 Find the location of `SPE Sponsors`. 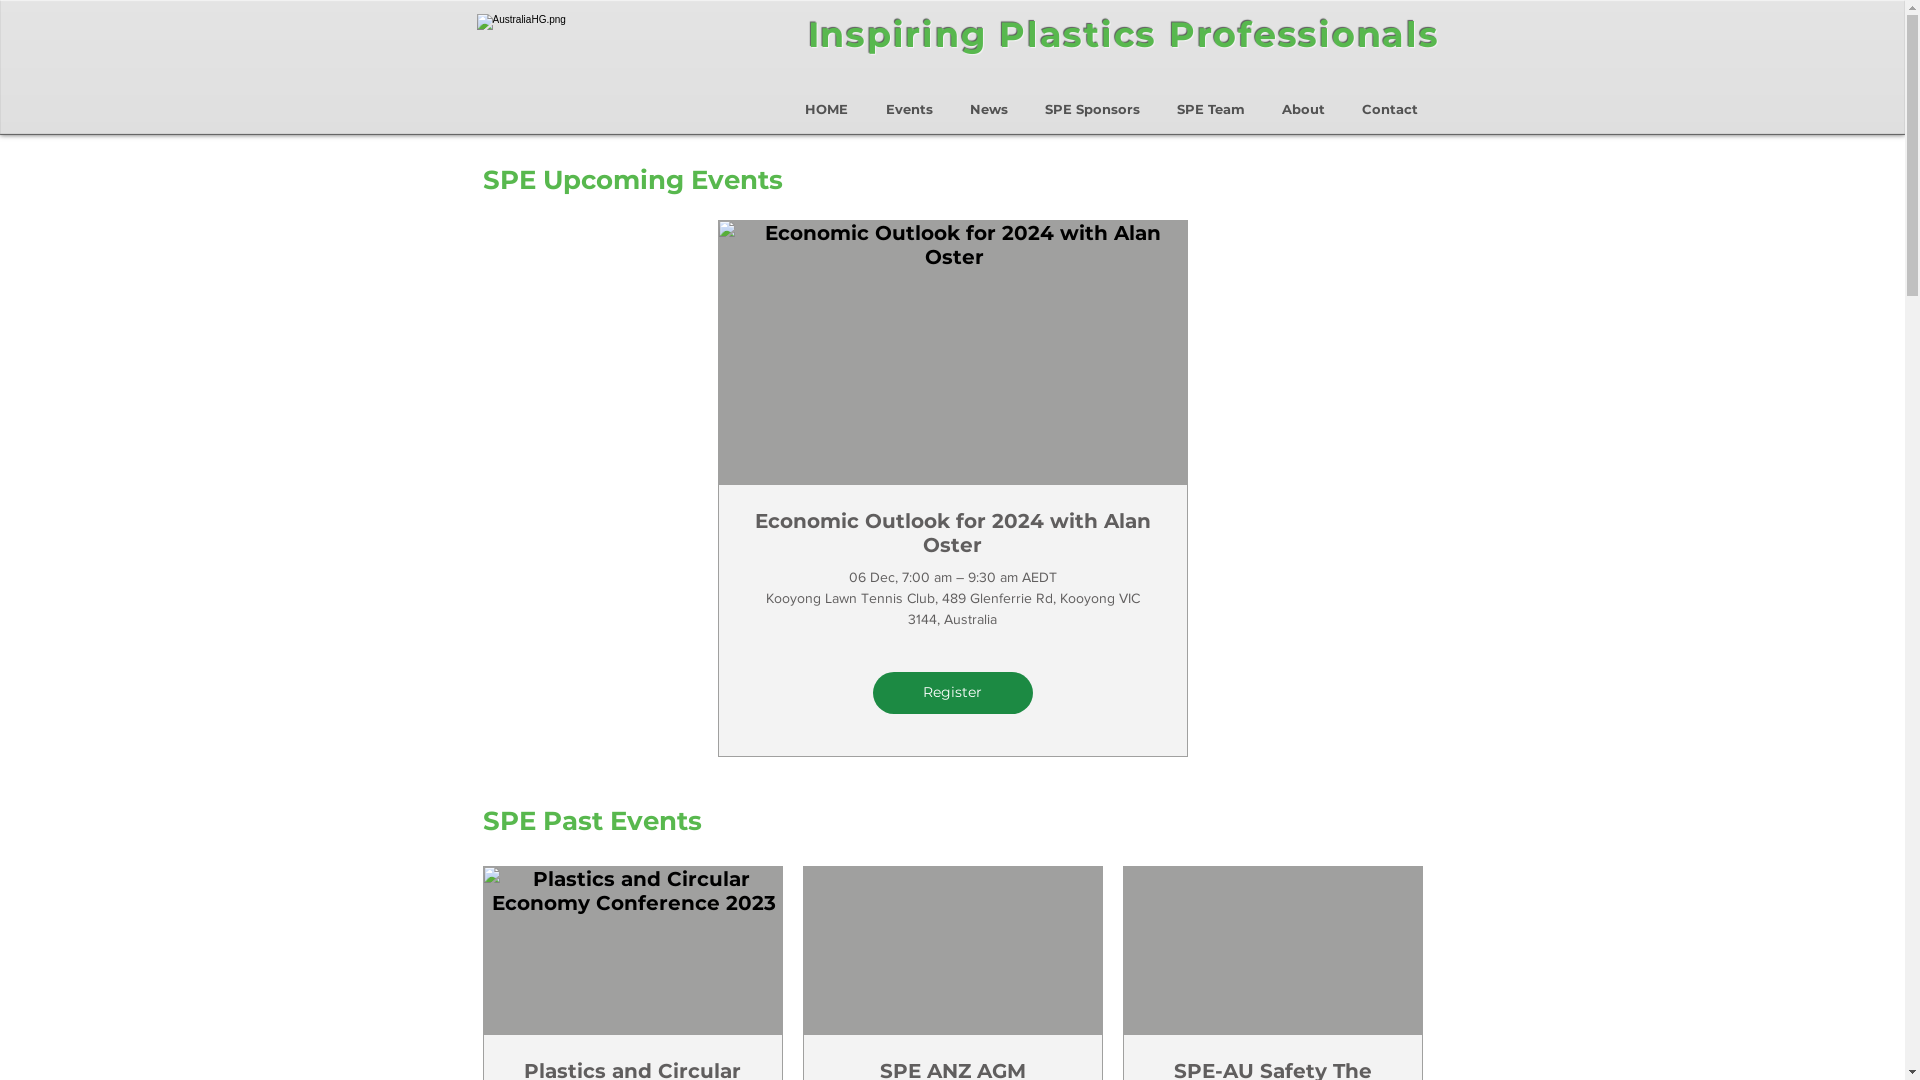

SPE Sponsors is located at coordinates (1092, 100).